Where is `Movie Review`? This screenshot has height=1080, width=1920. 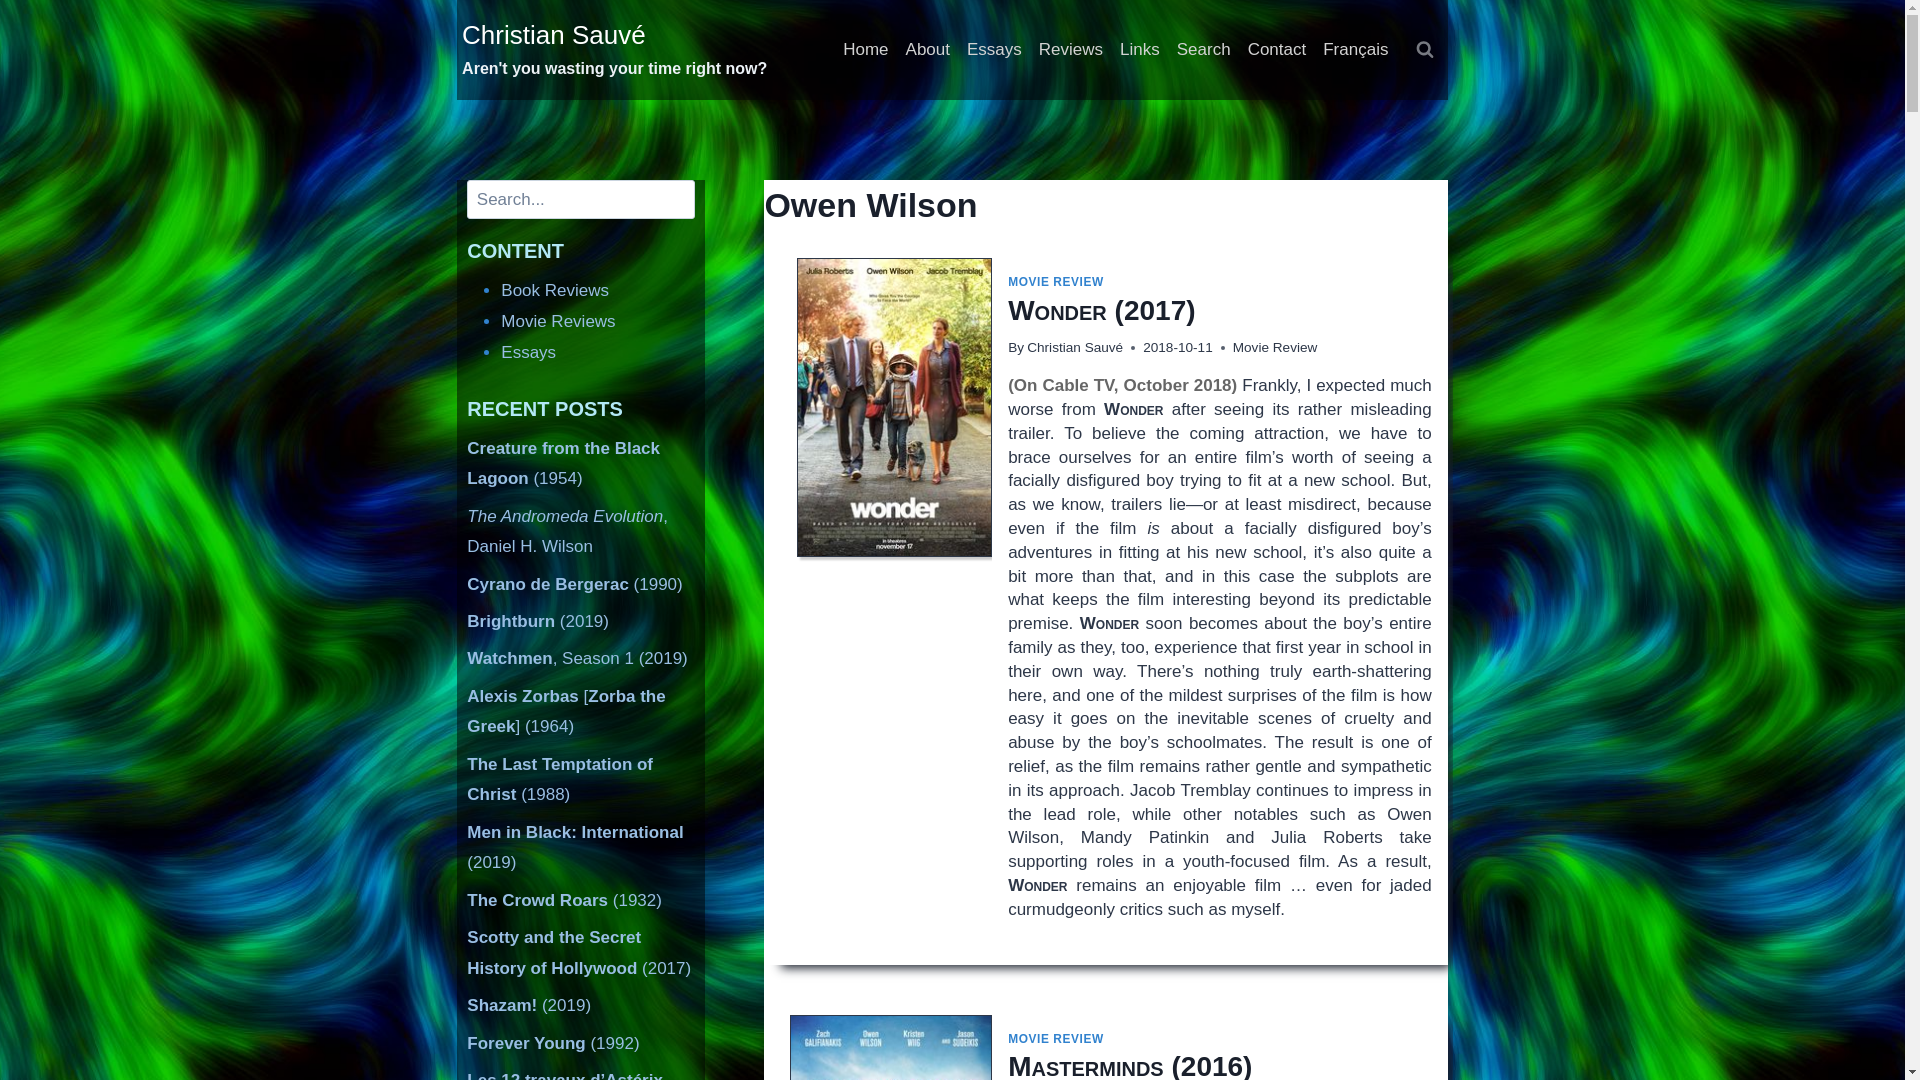
Movie Review is located at coordinates (1274, 348).